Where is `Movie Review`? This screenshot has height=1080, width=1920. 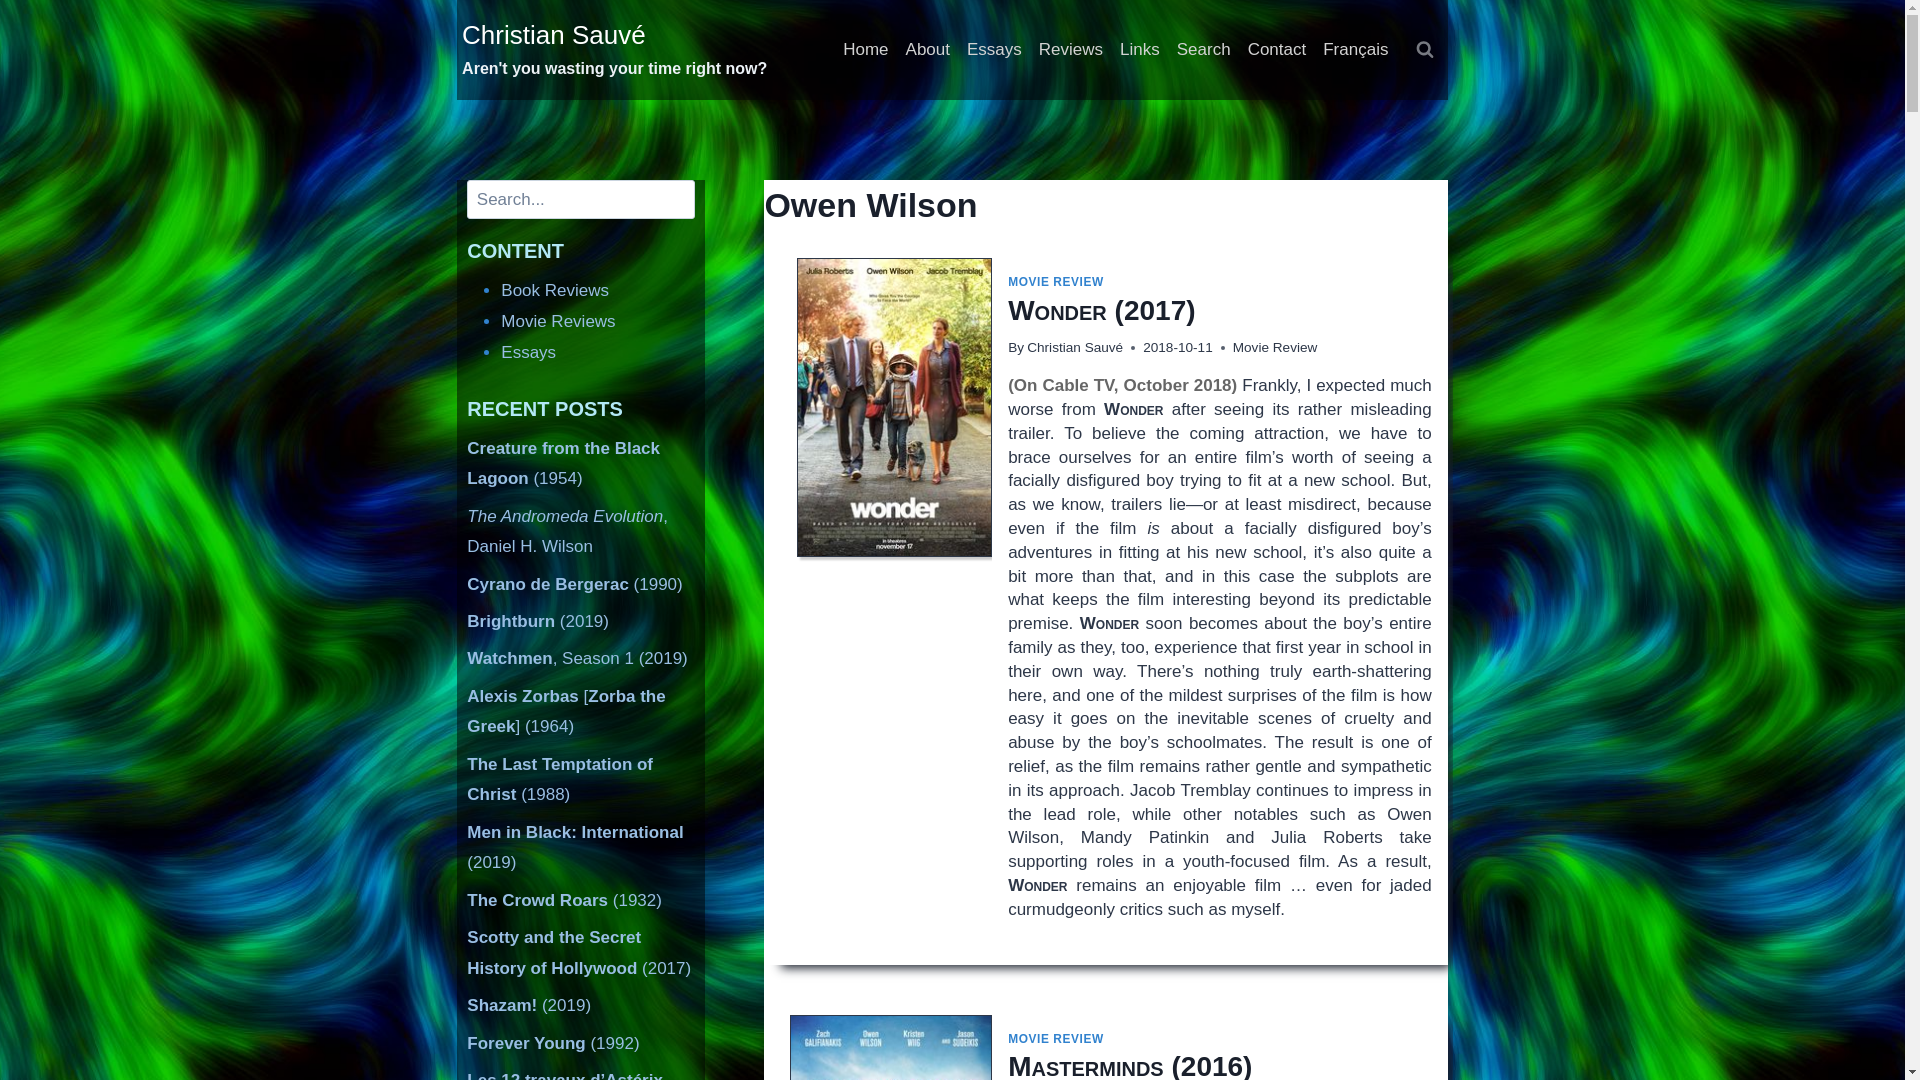
Movie Review is located at coordinates (1274, 348).